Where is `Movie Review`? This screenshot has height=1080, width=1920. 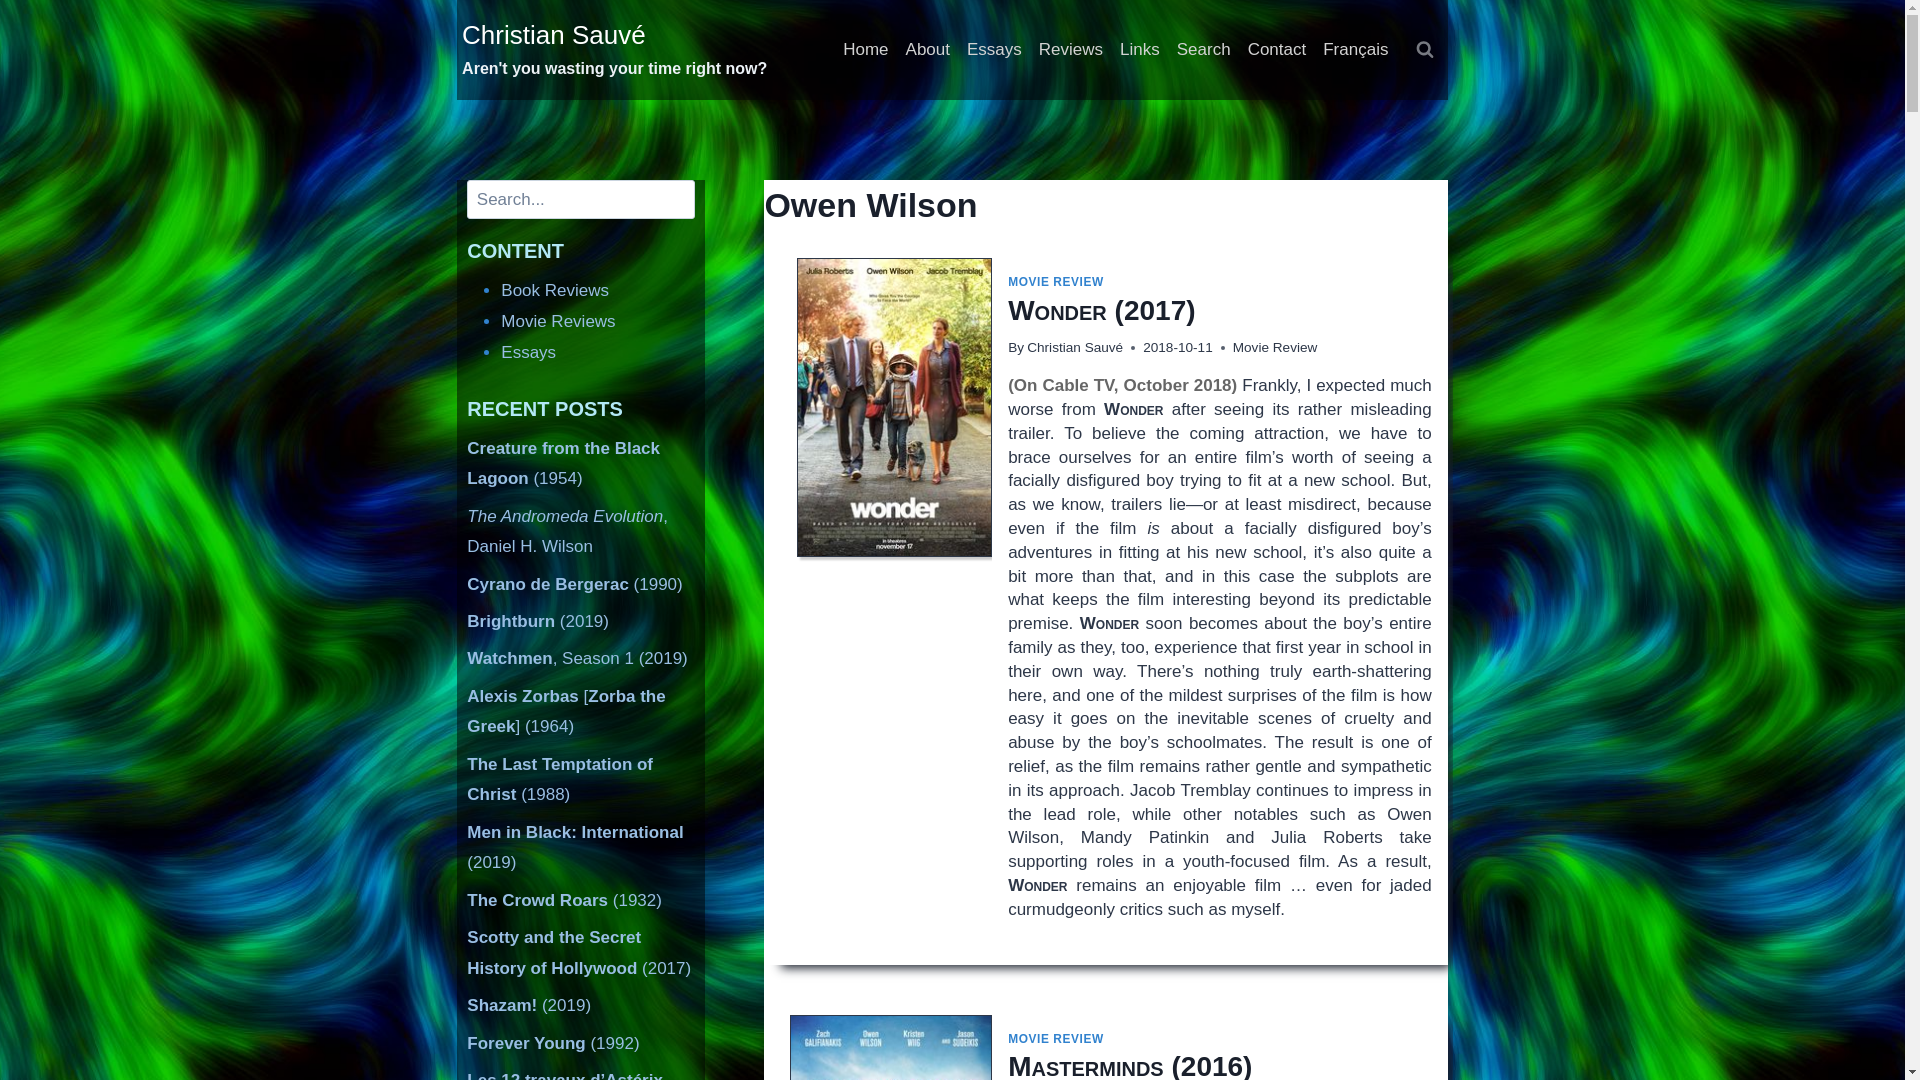
Movie Review is located at coordinates (1274, 348).